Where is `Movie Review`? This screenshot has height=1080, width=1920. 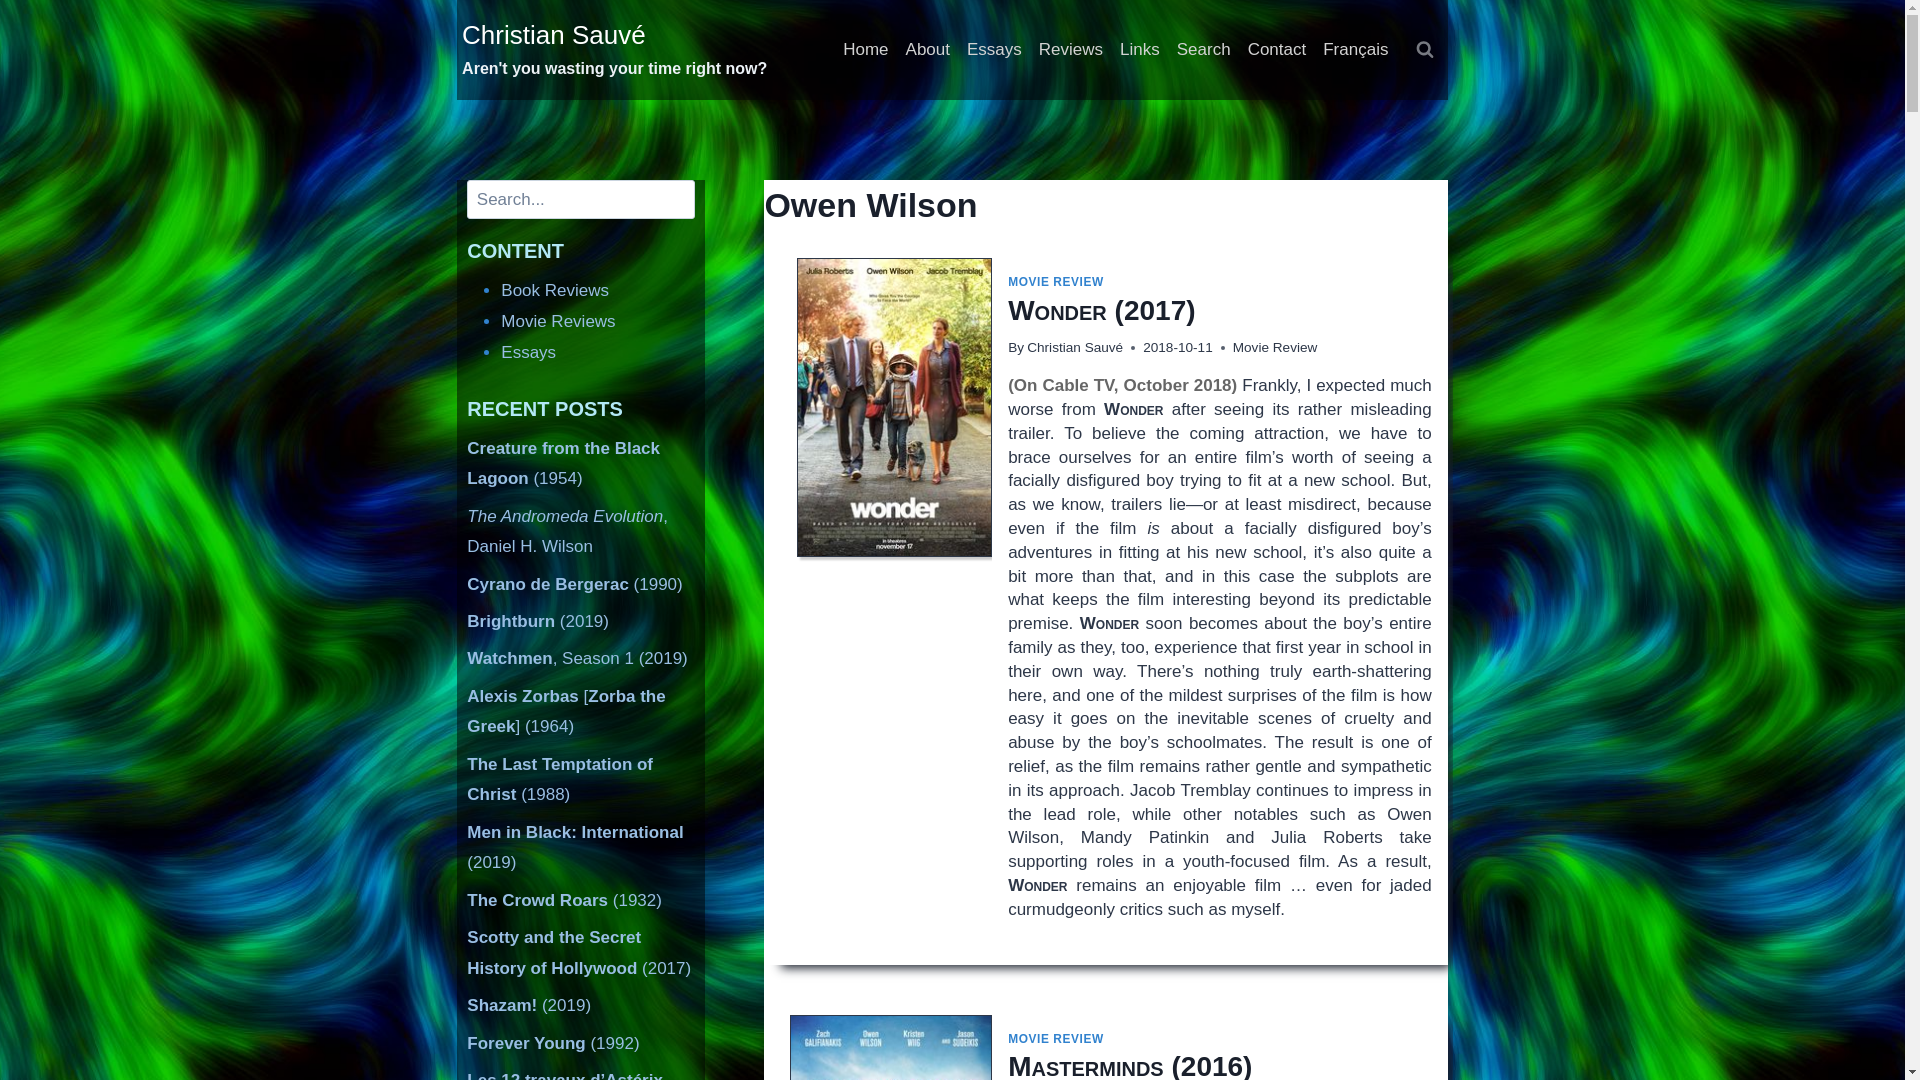
Movie Review is located at coordinates (1274, 348).